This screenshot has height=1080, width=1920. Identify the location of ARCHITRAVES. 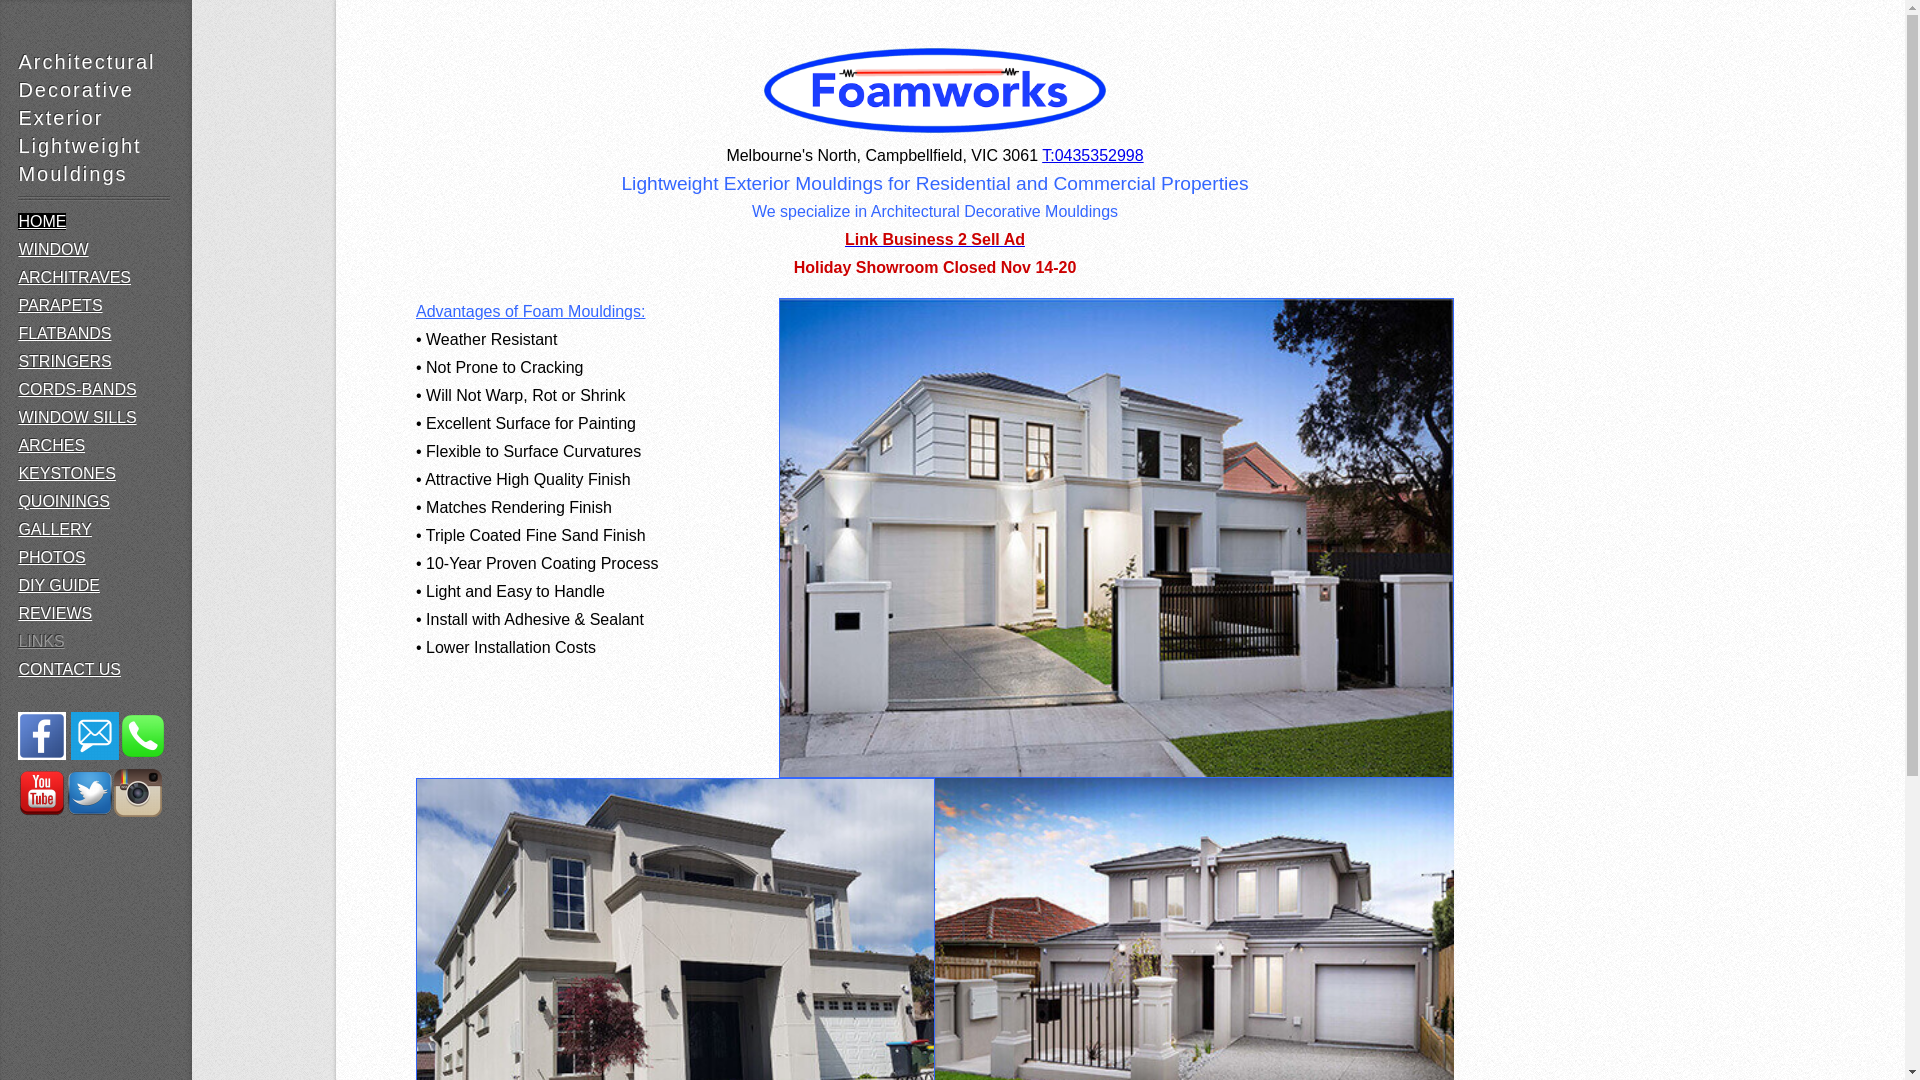
(74, 278).